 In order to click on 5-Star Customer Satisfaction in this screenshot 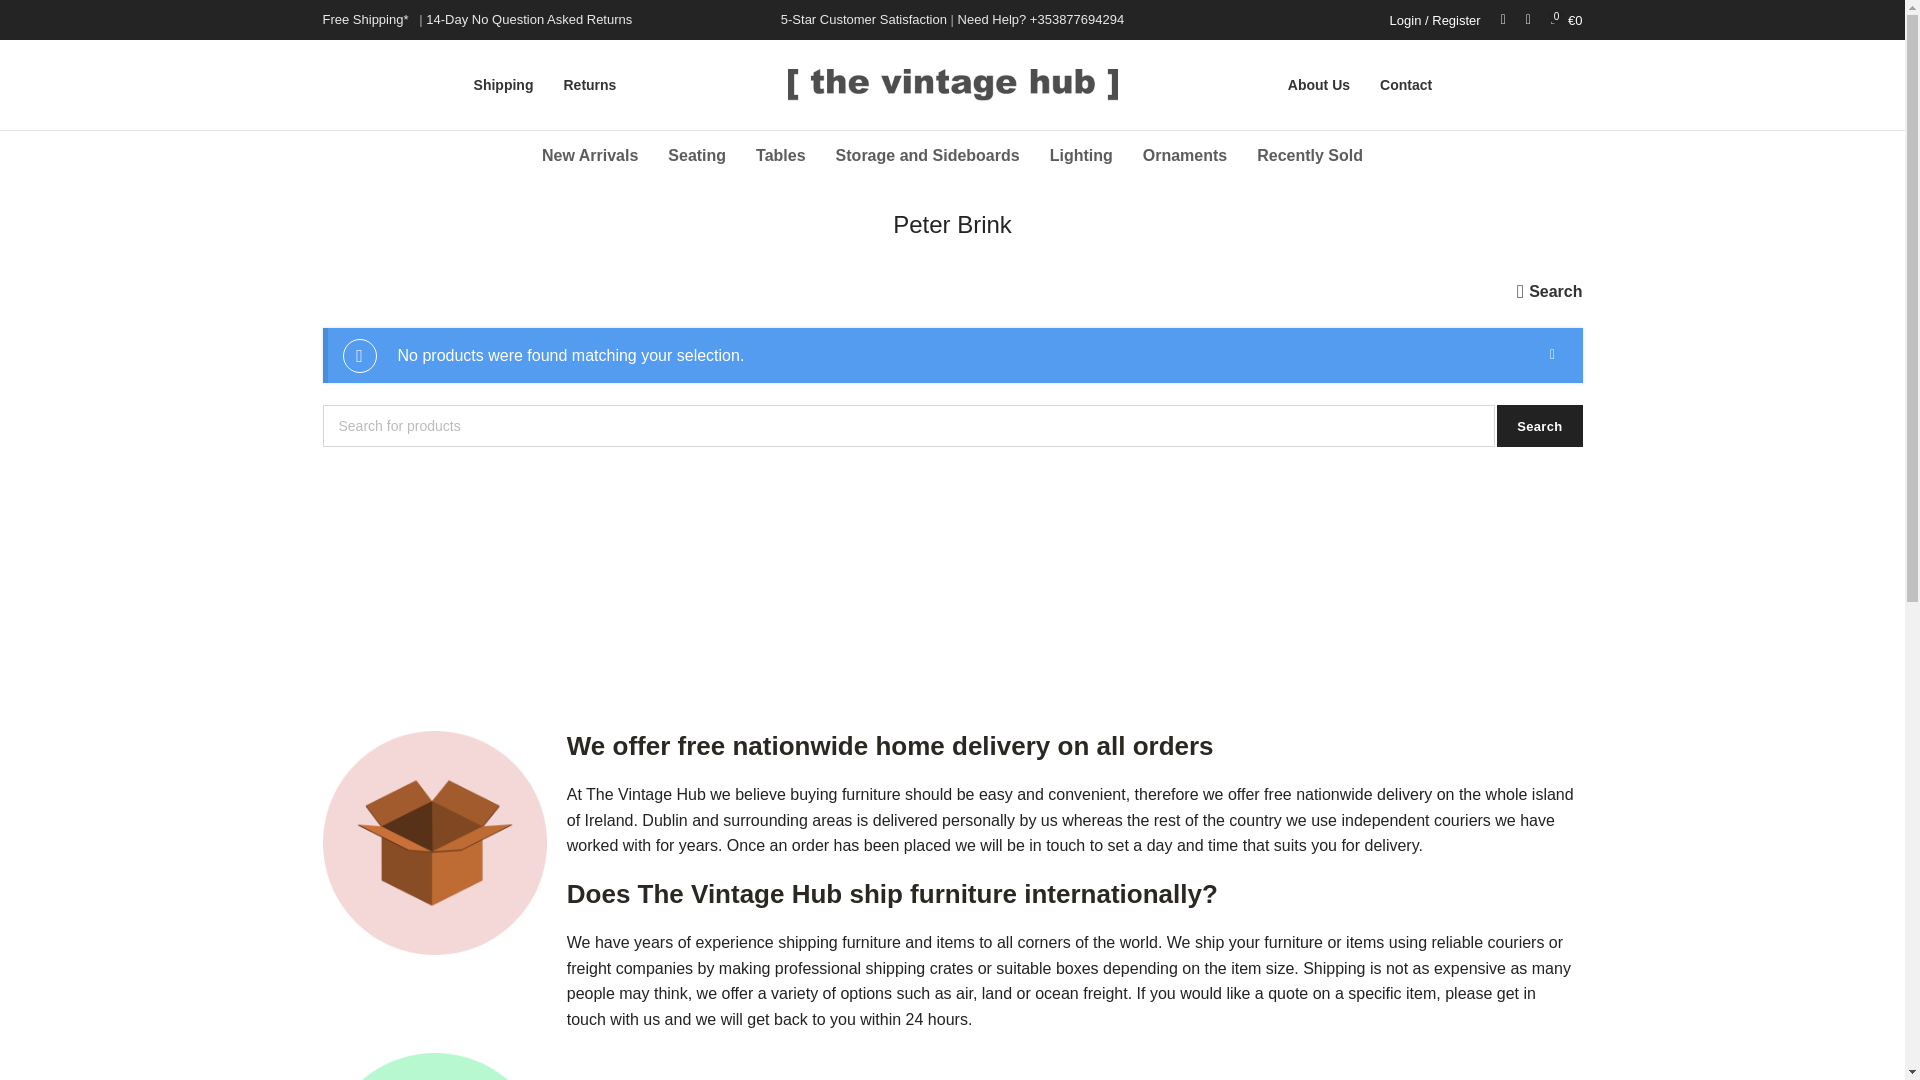, I will do `click(864, 19)`.